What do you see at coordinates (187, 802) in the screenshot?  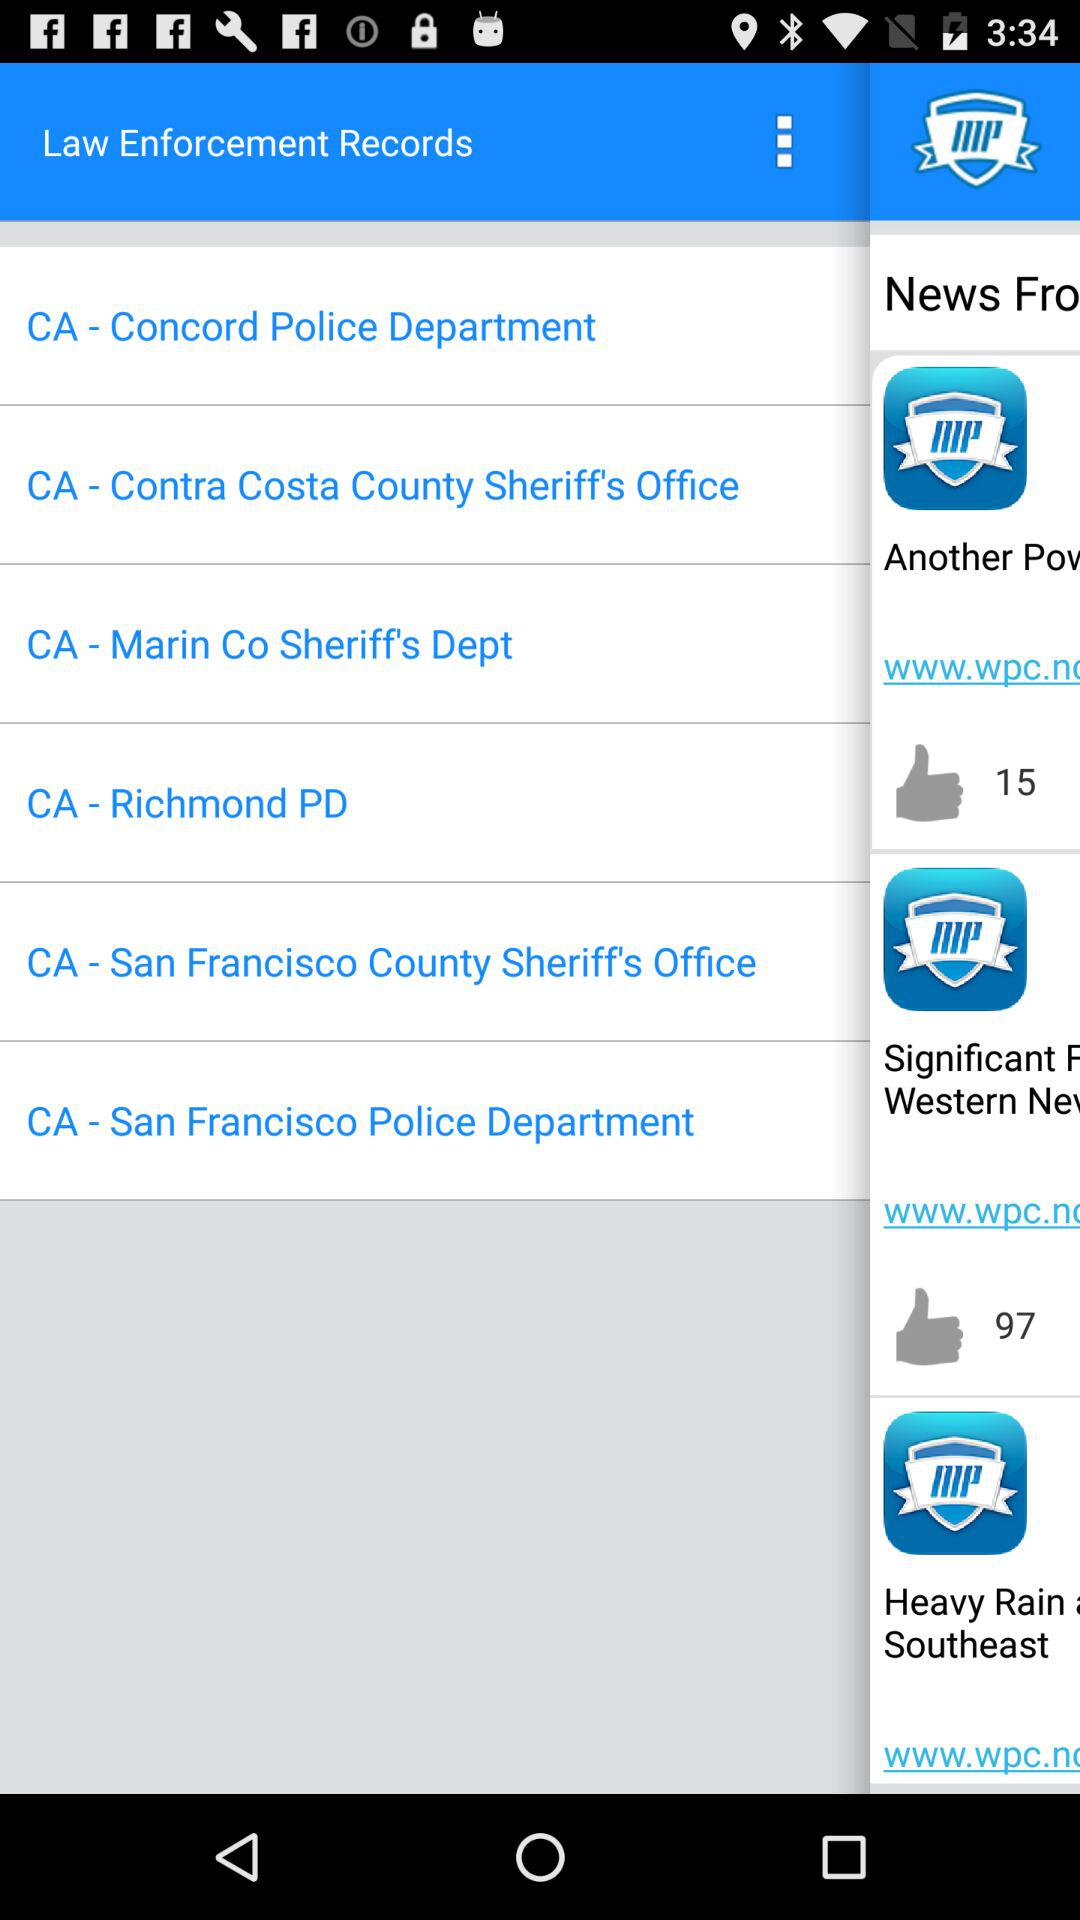 I see `swipe to ca - richmond pd item` at bounding box center [187, 802].